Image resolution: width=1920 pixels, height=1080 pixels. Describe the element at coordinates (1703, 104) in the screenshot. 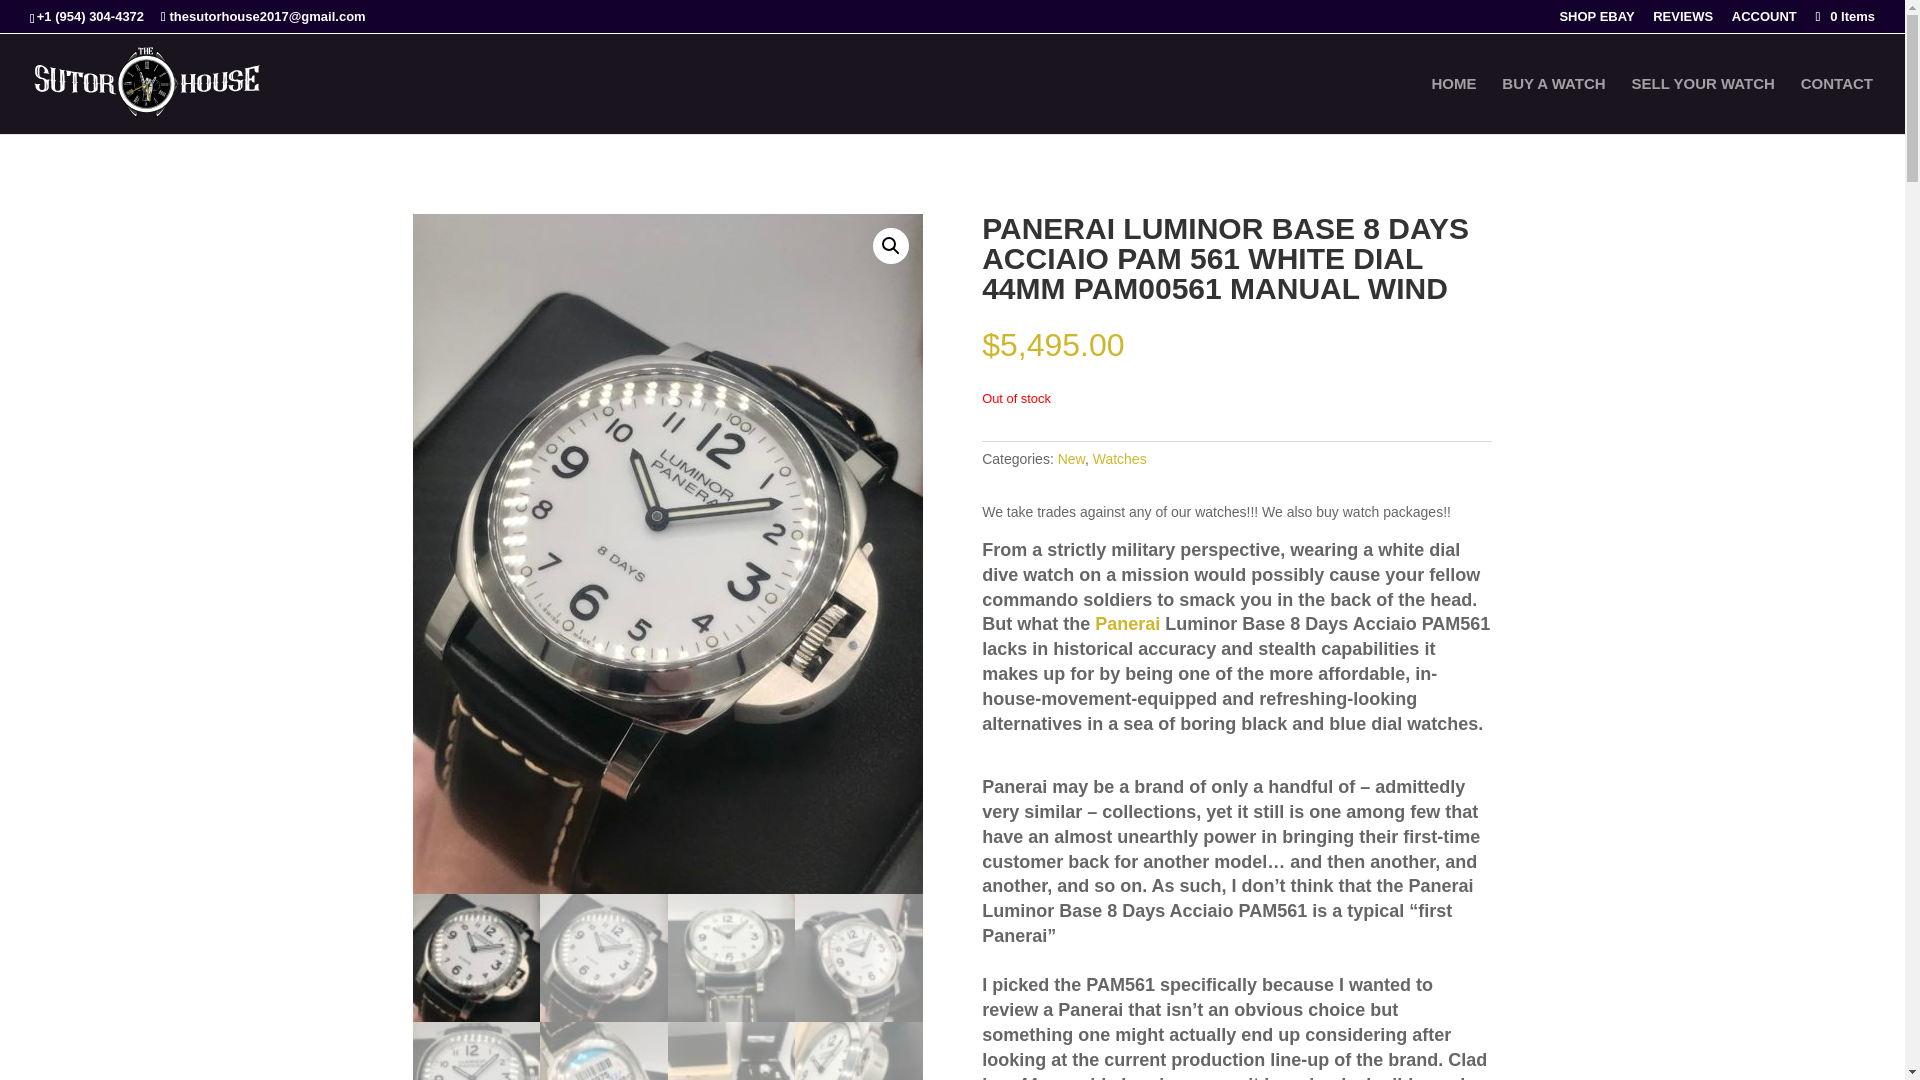

I see `SELL YOUR WATCH` at that location.